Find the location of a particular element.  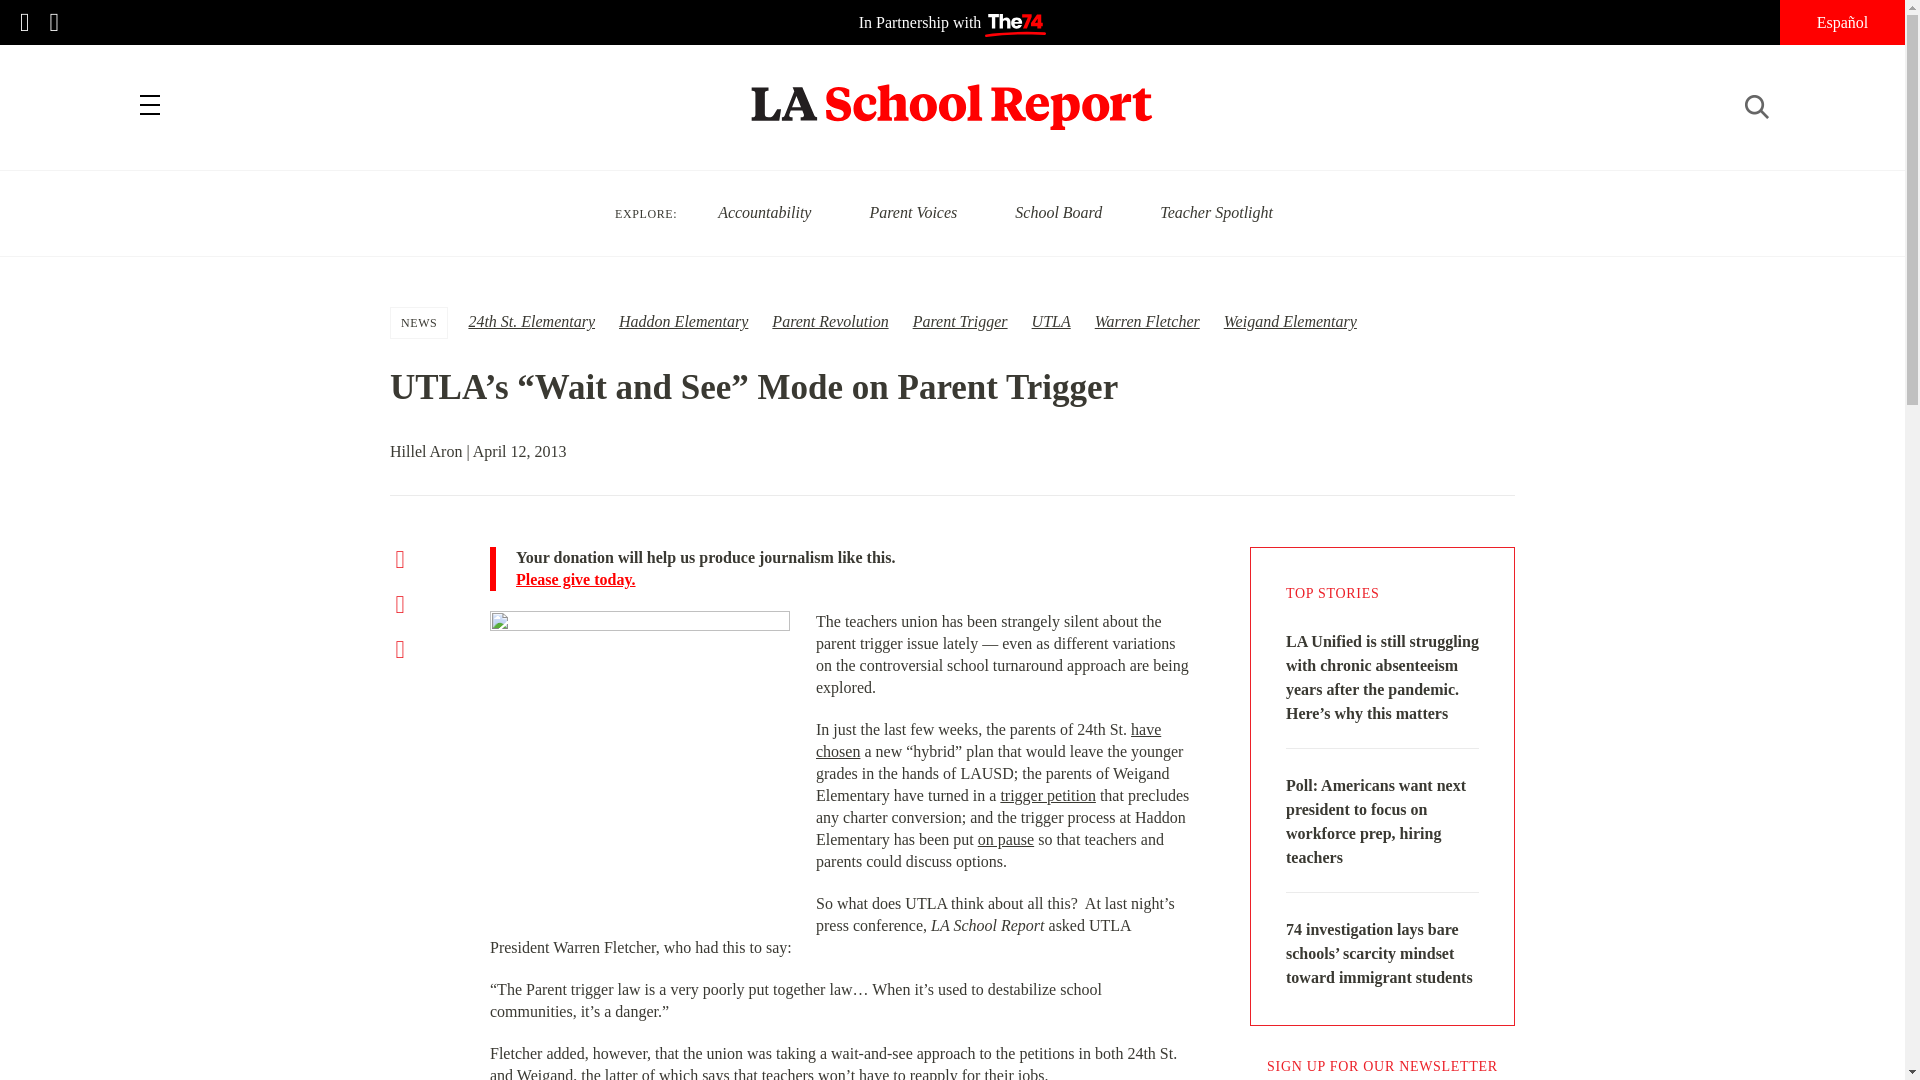

Teacher Spotlight is located at coordinates (1216, 212).